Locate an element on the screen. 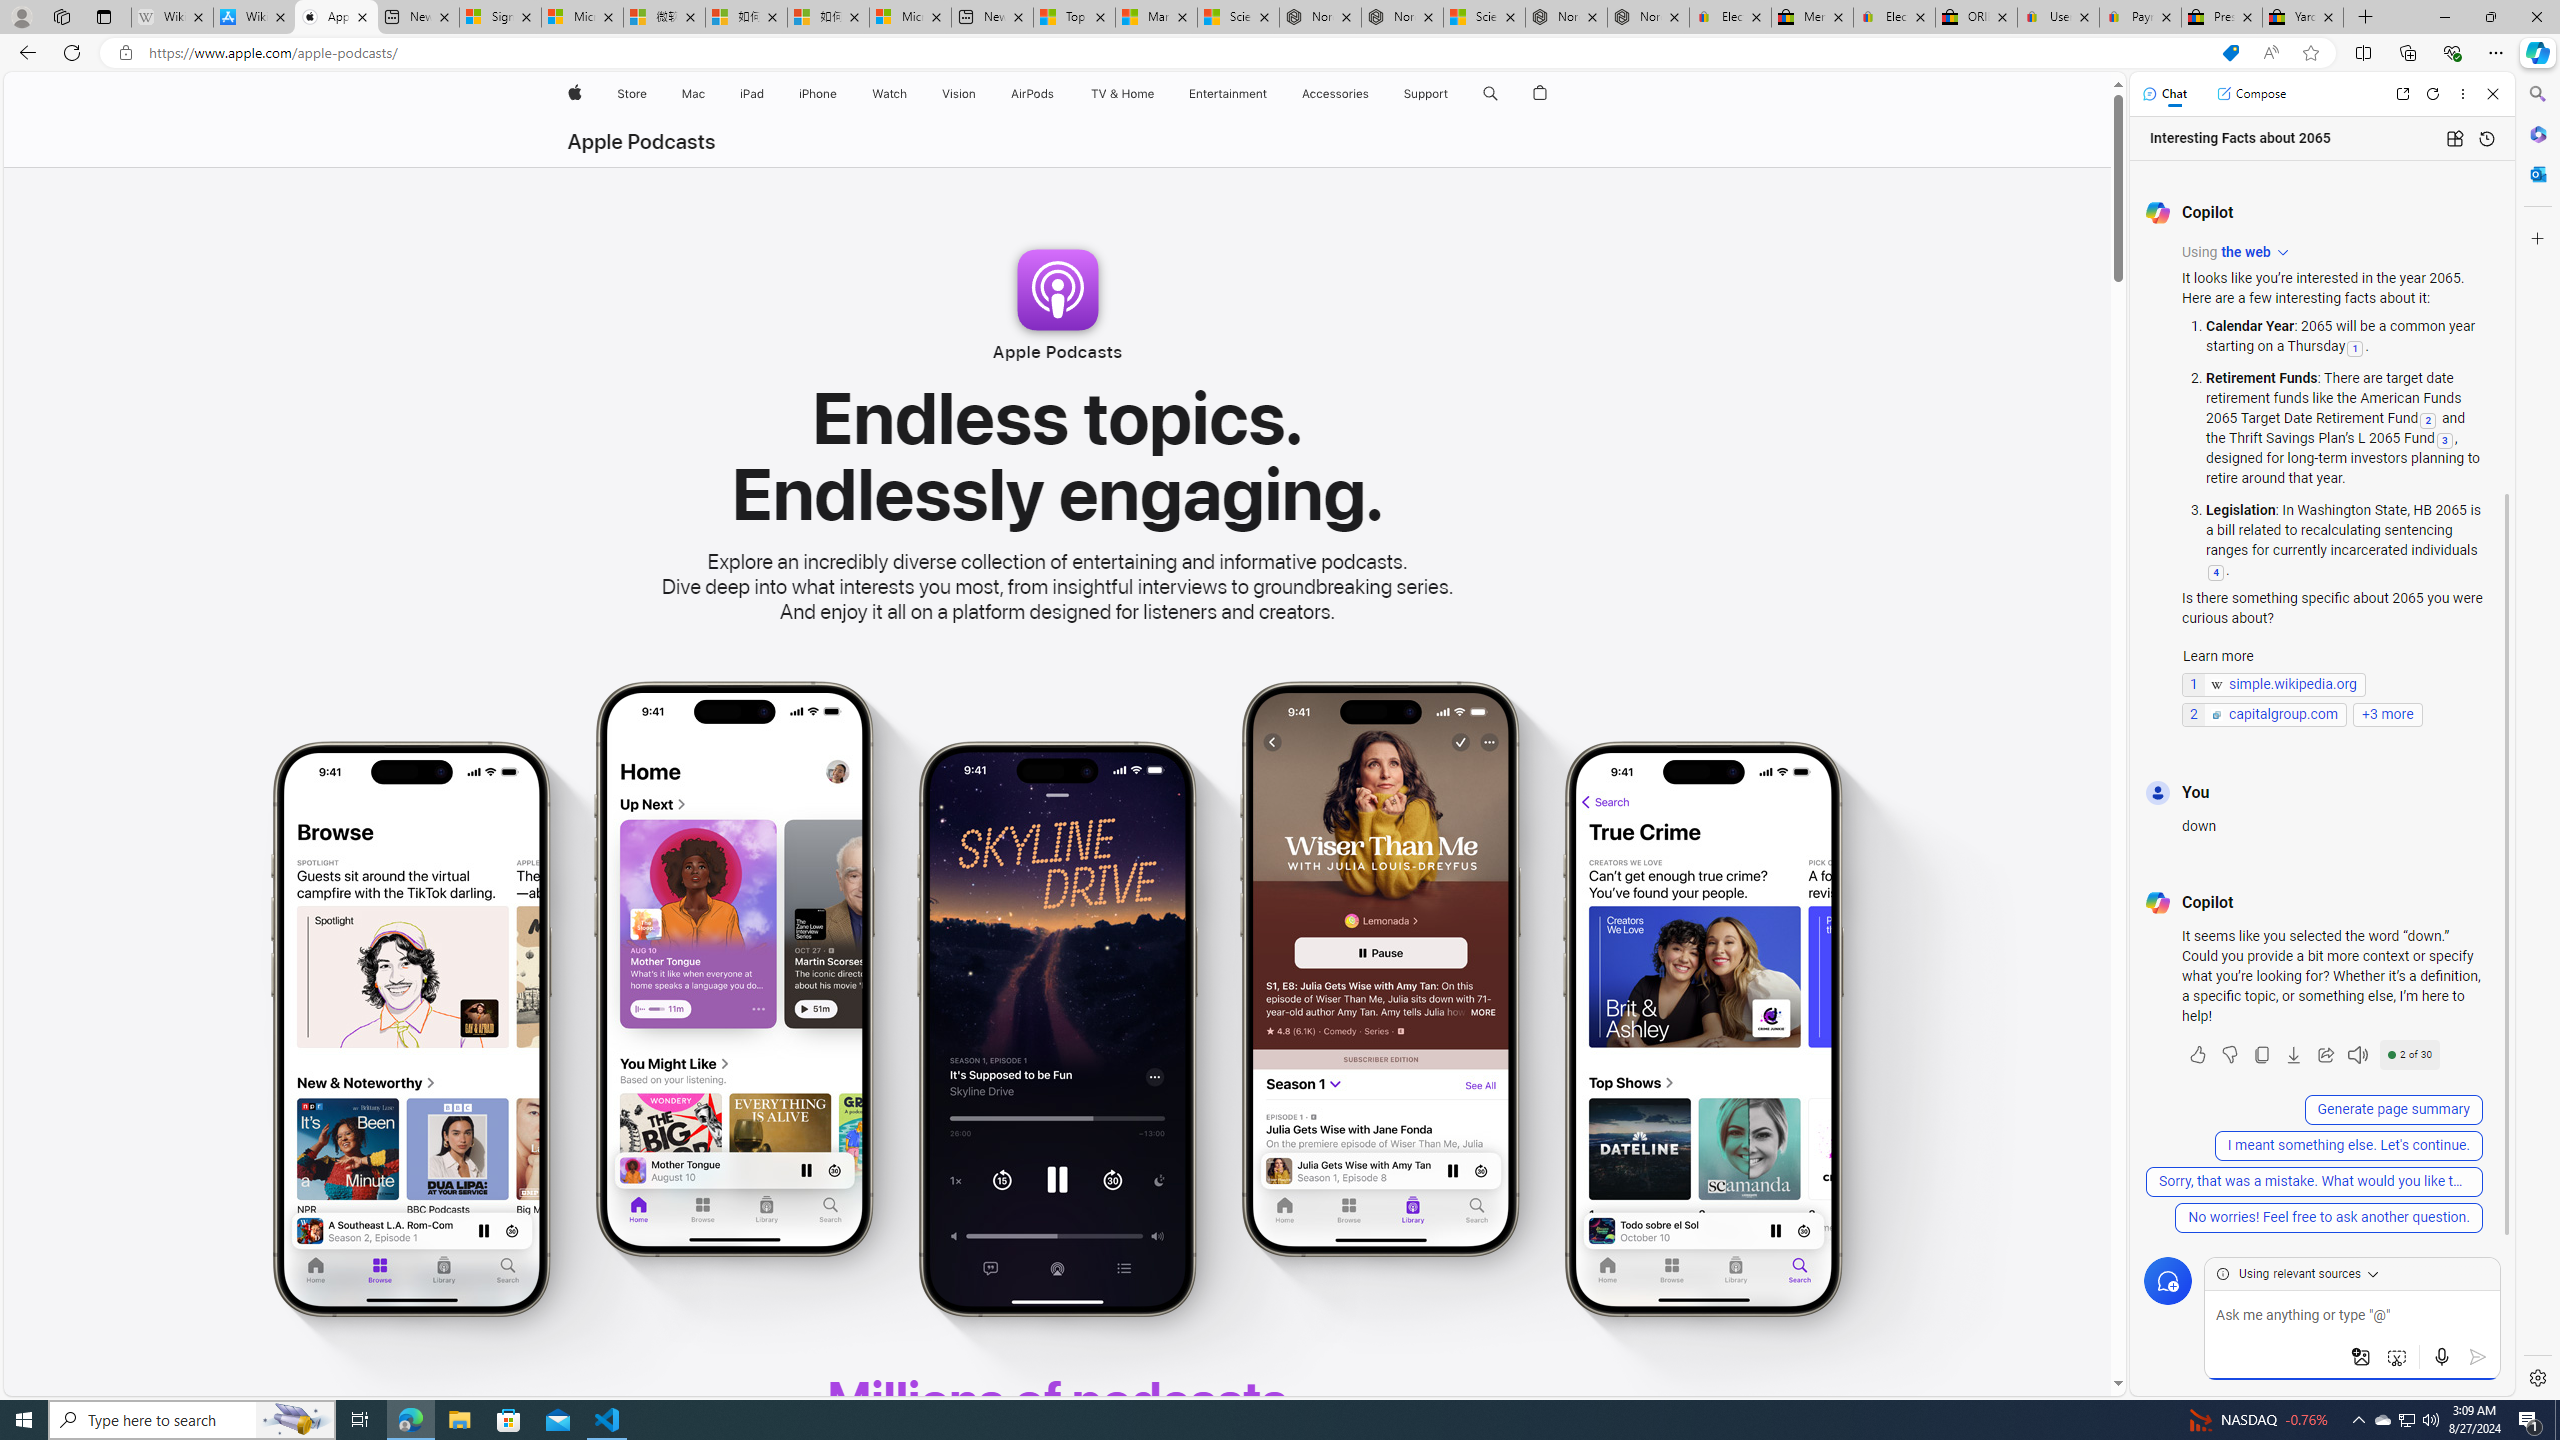 This screenshot has height=1440, width=2560. Store is located at coordinates (632, 94).